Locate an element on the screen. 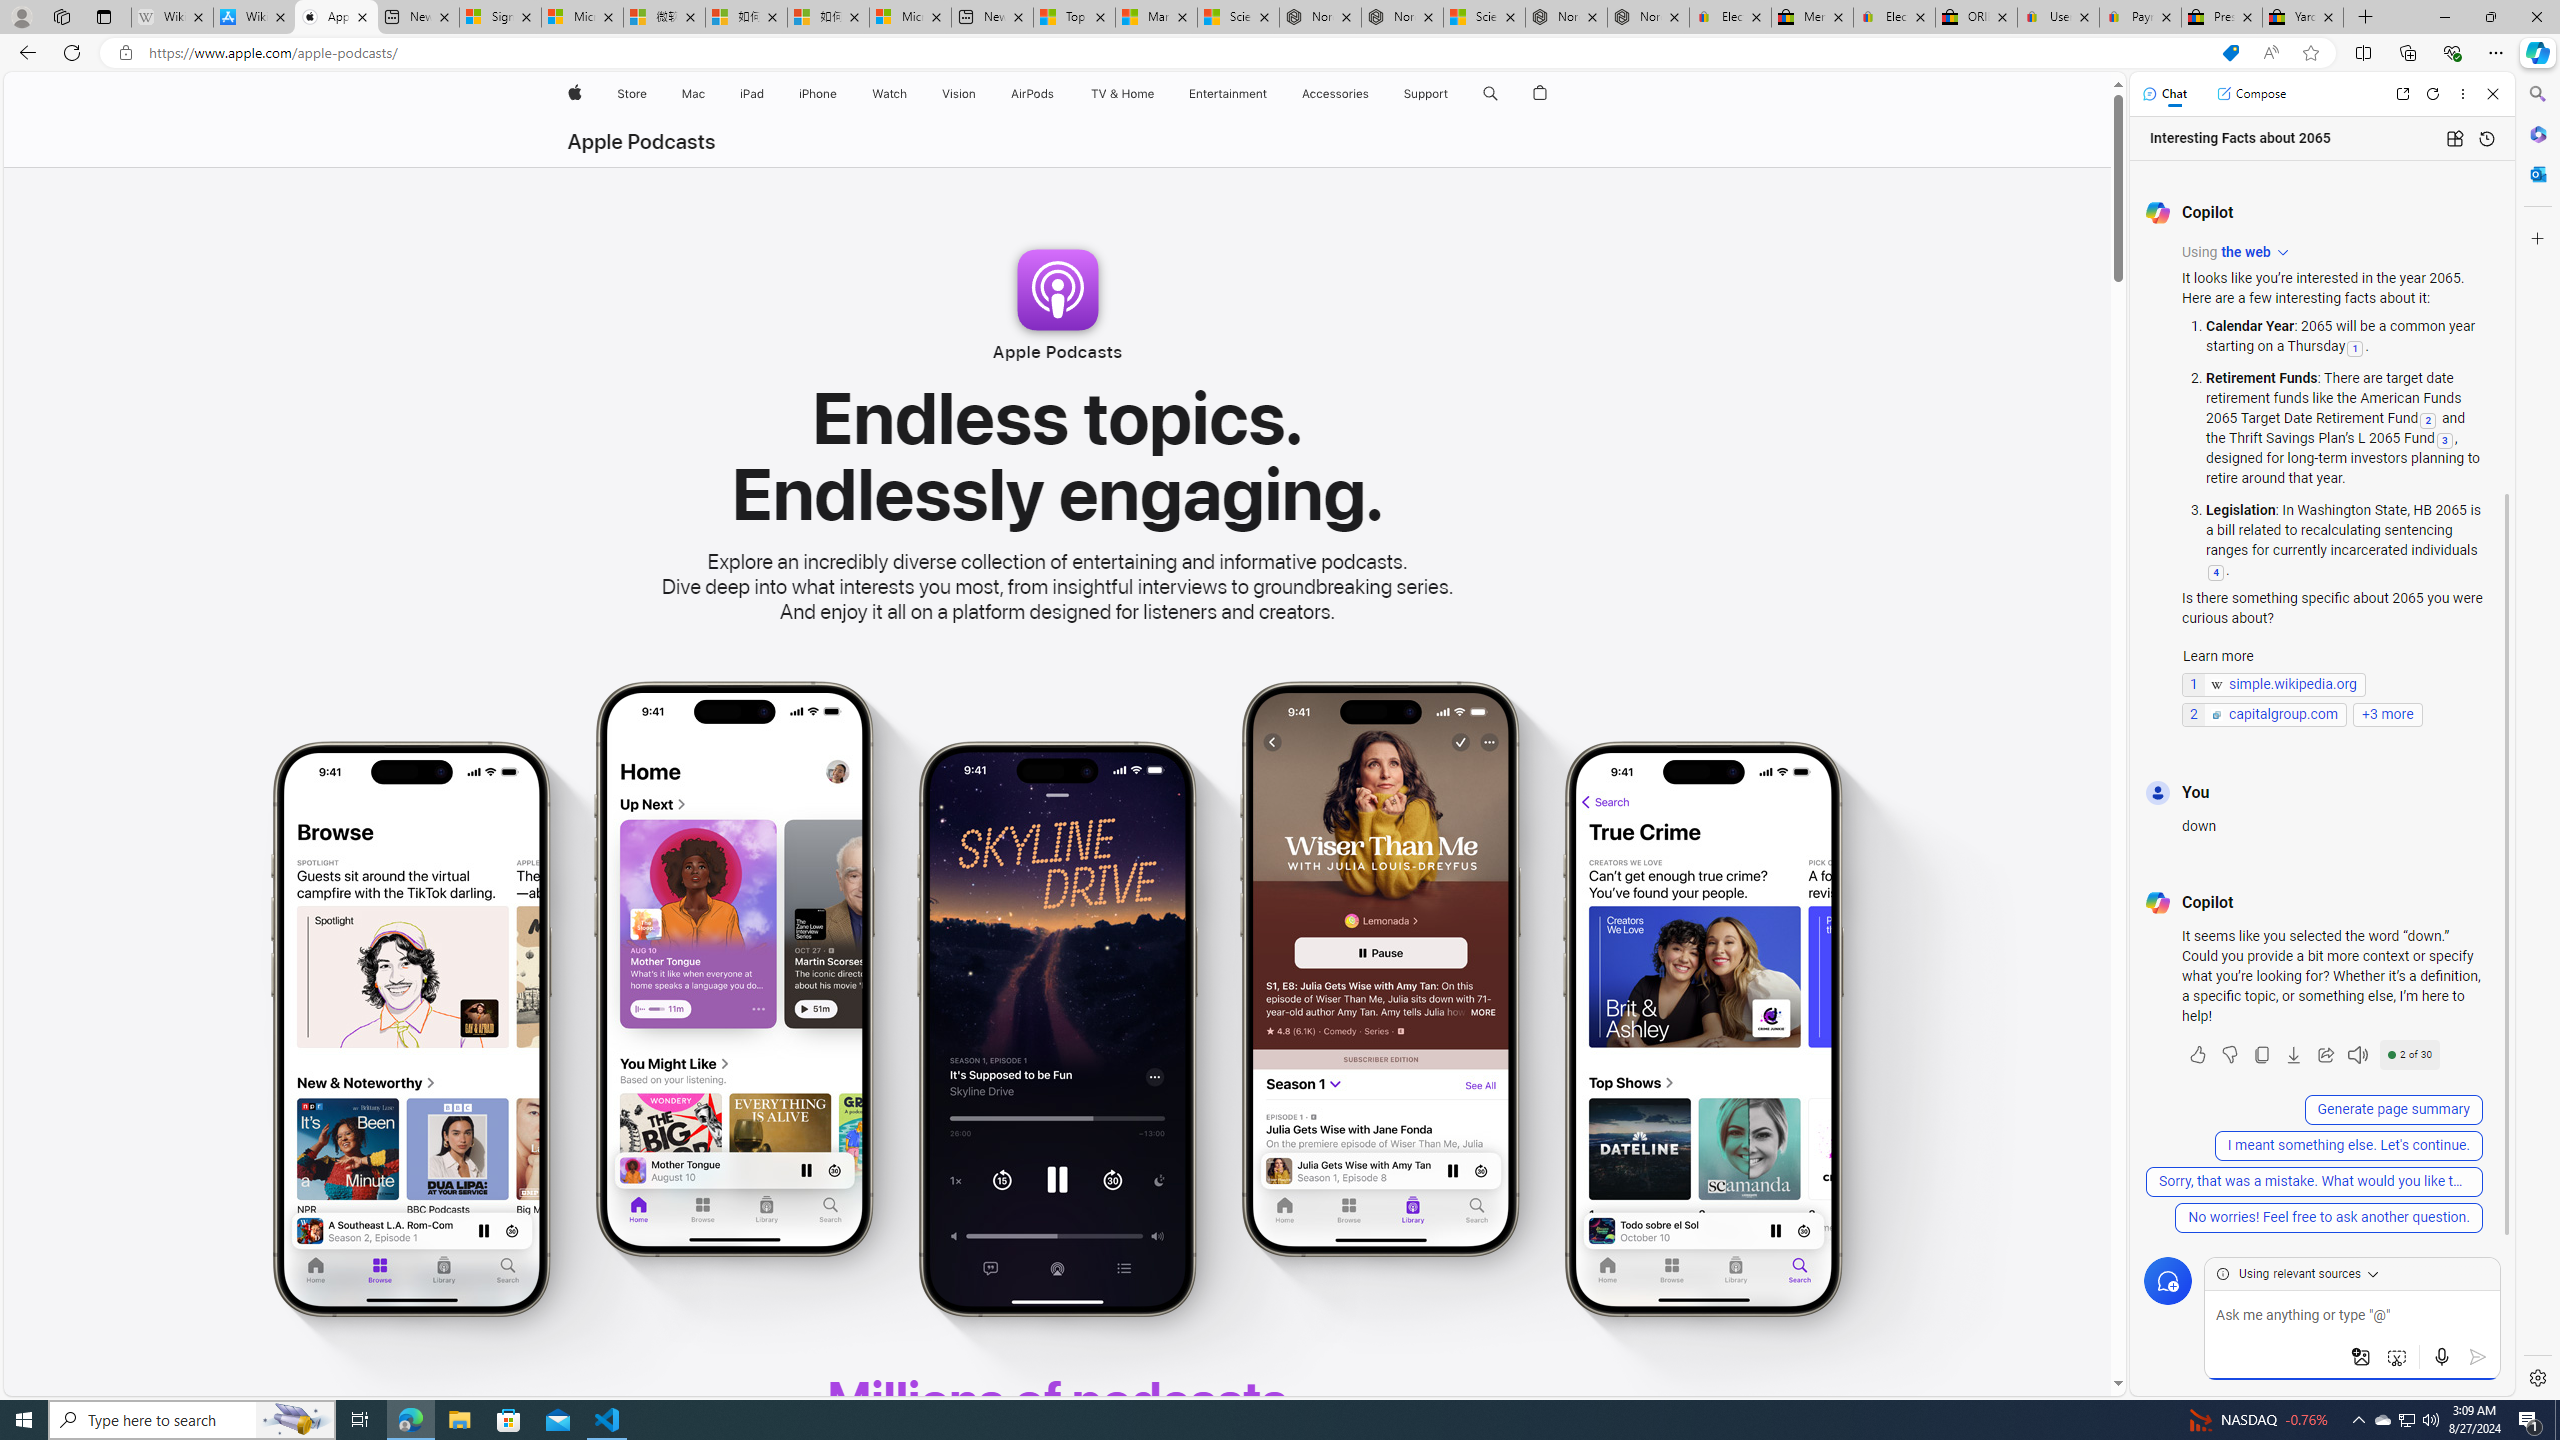 This screenshot has height=1440, width=2560. Store is located at coordinates (632, 94).